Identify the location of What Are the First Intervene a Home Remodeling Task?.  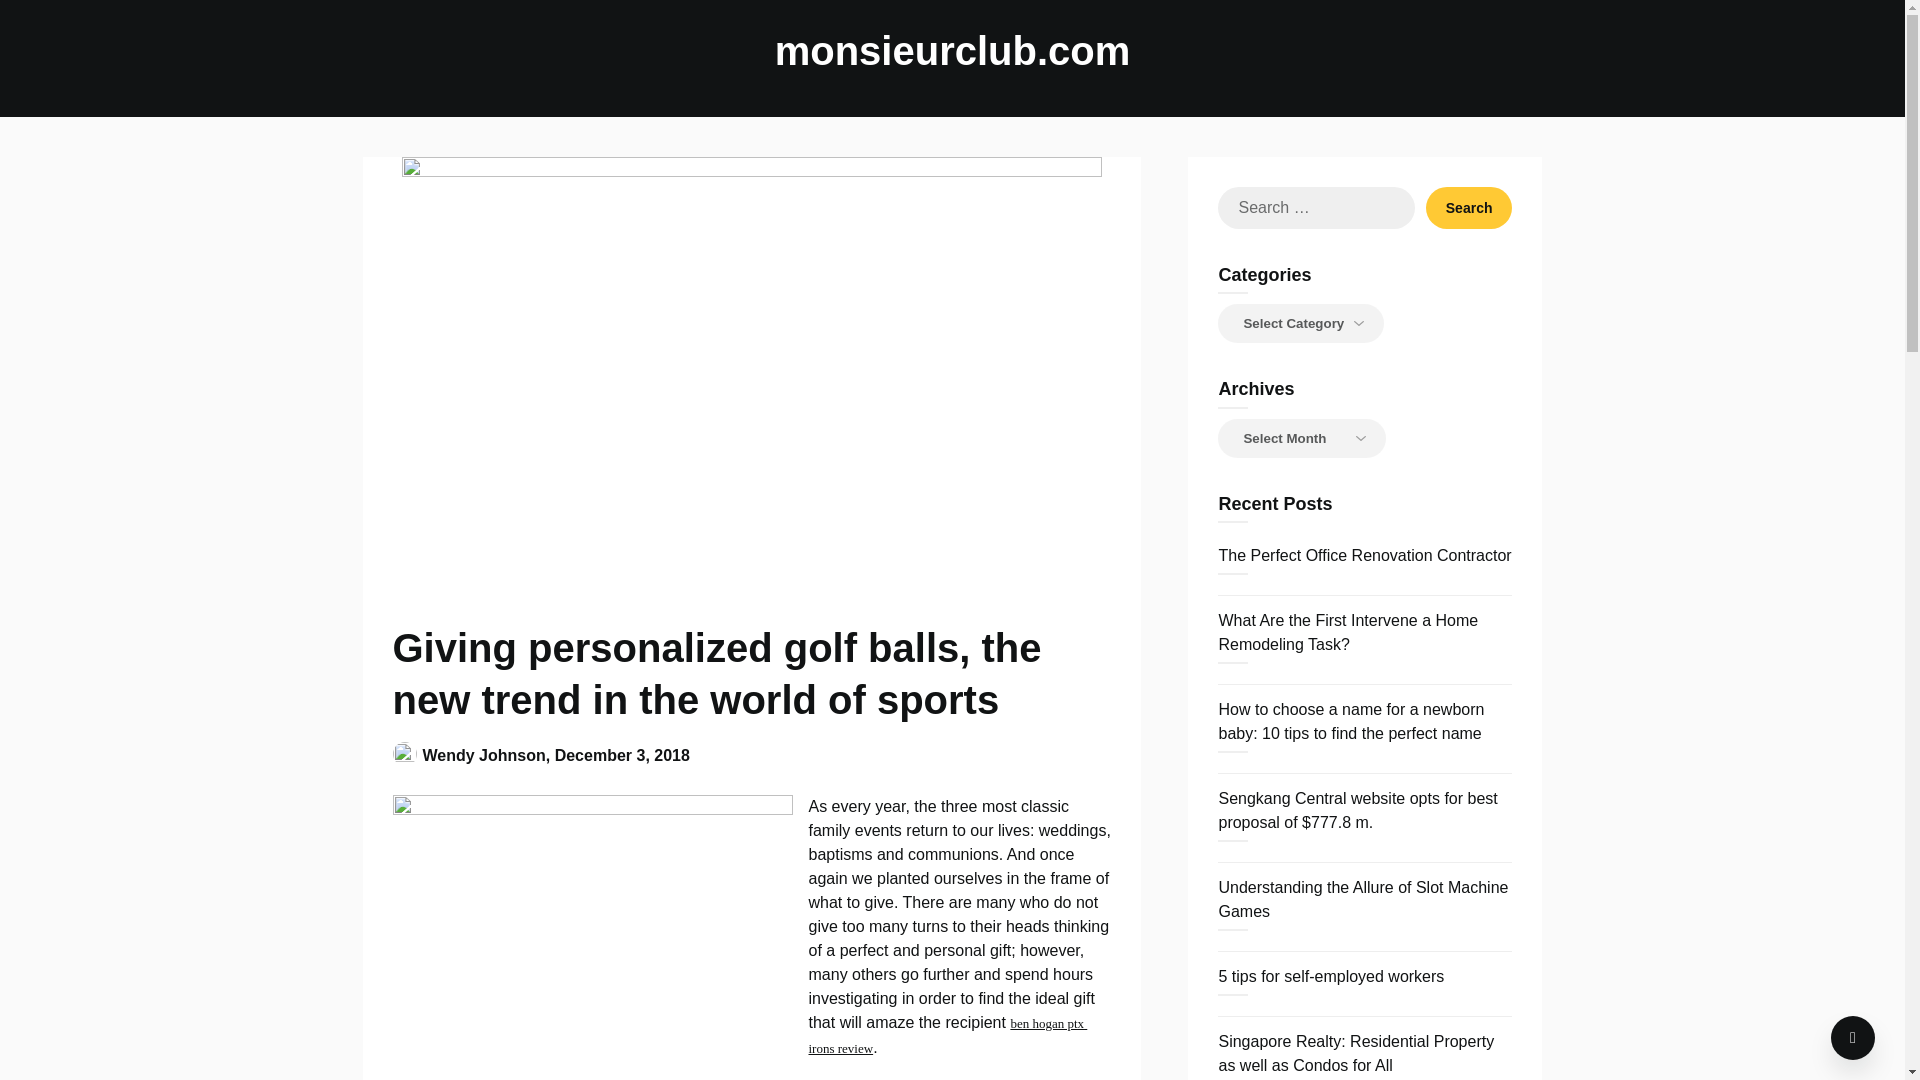
(1348, 632).